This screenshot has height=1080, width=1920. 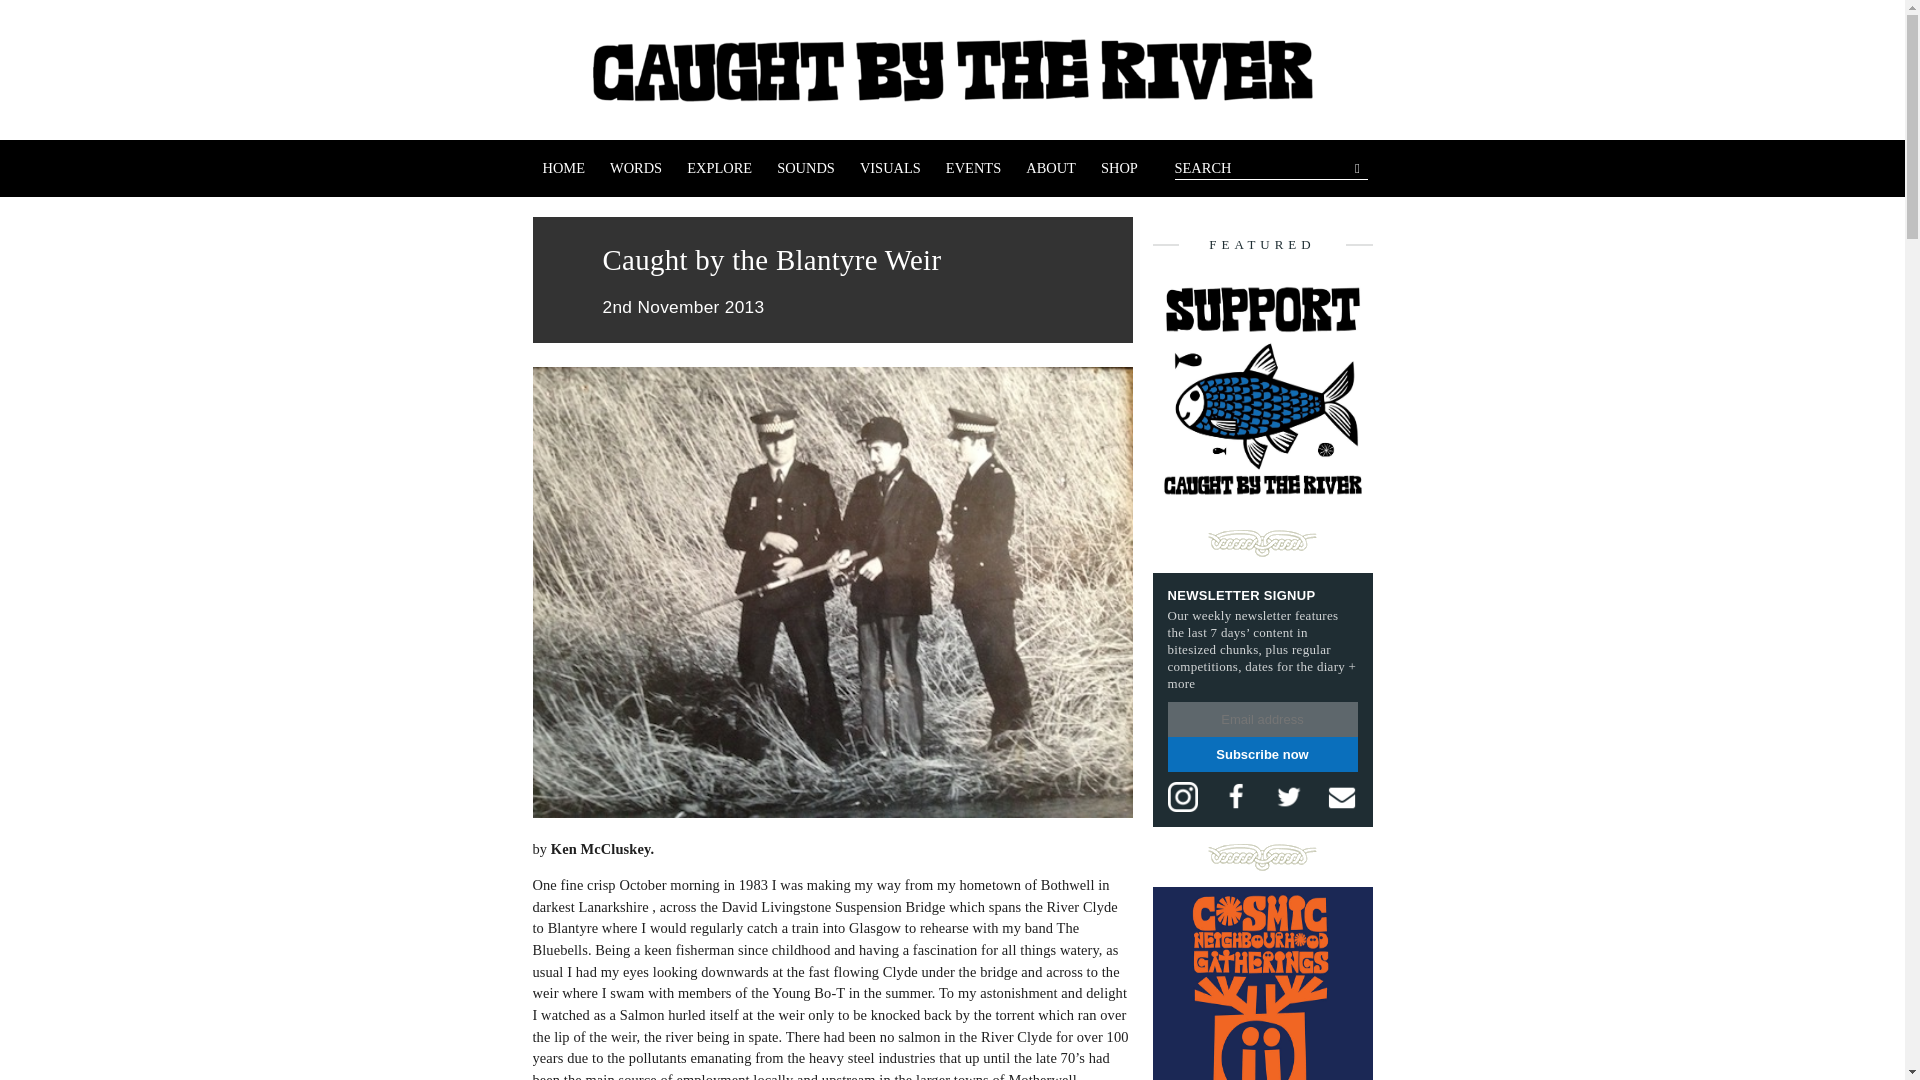 What do you see at coordinates (1288, 796) in the screenshot?
I see `Follow us on Twitter` at bounding box center [1288, 796].